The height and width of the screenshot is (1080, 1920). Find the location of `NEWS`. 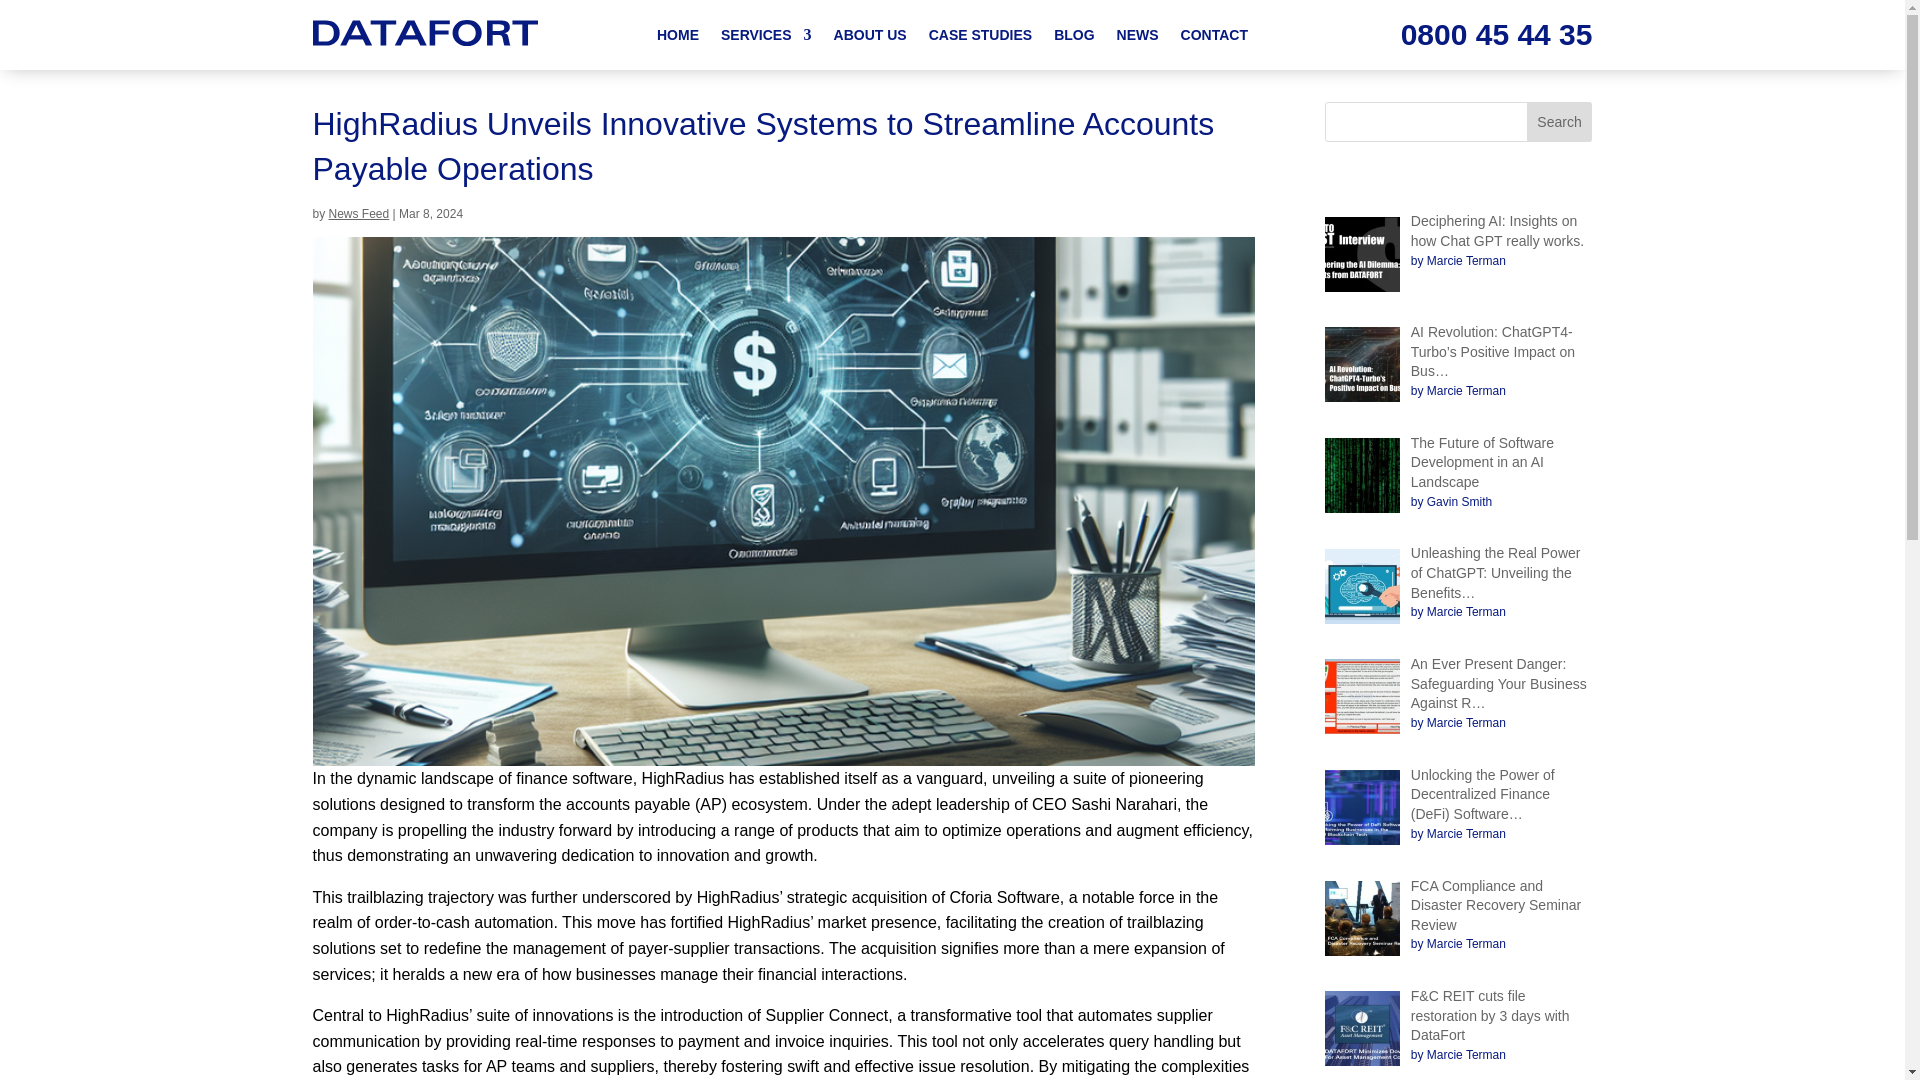

NEWS is located at coordinates (1138, 38).